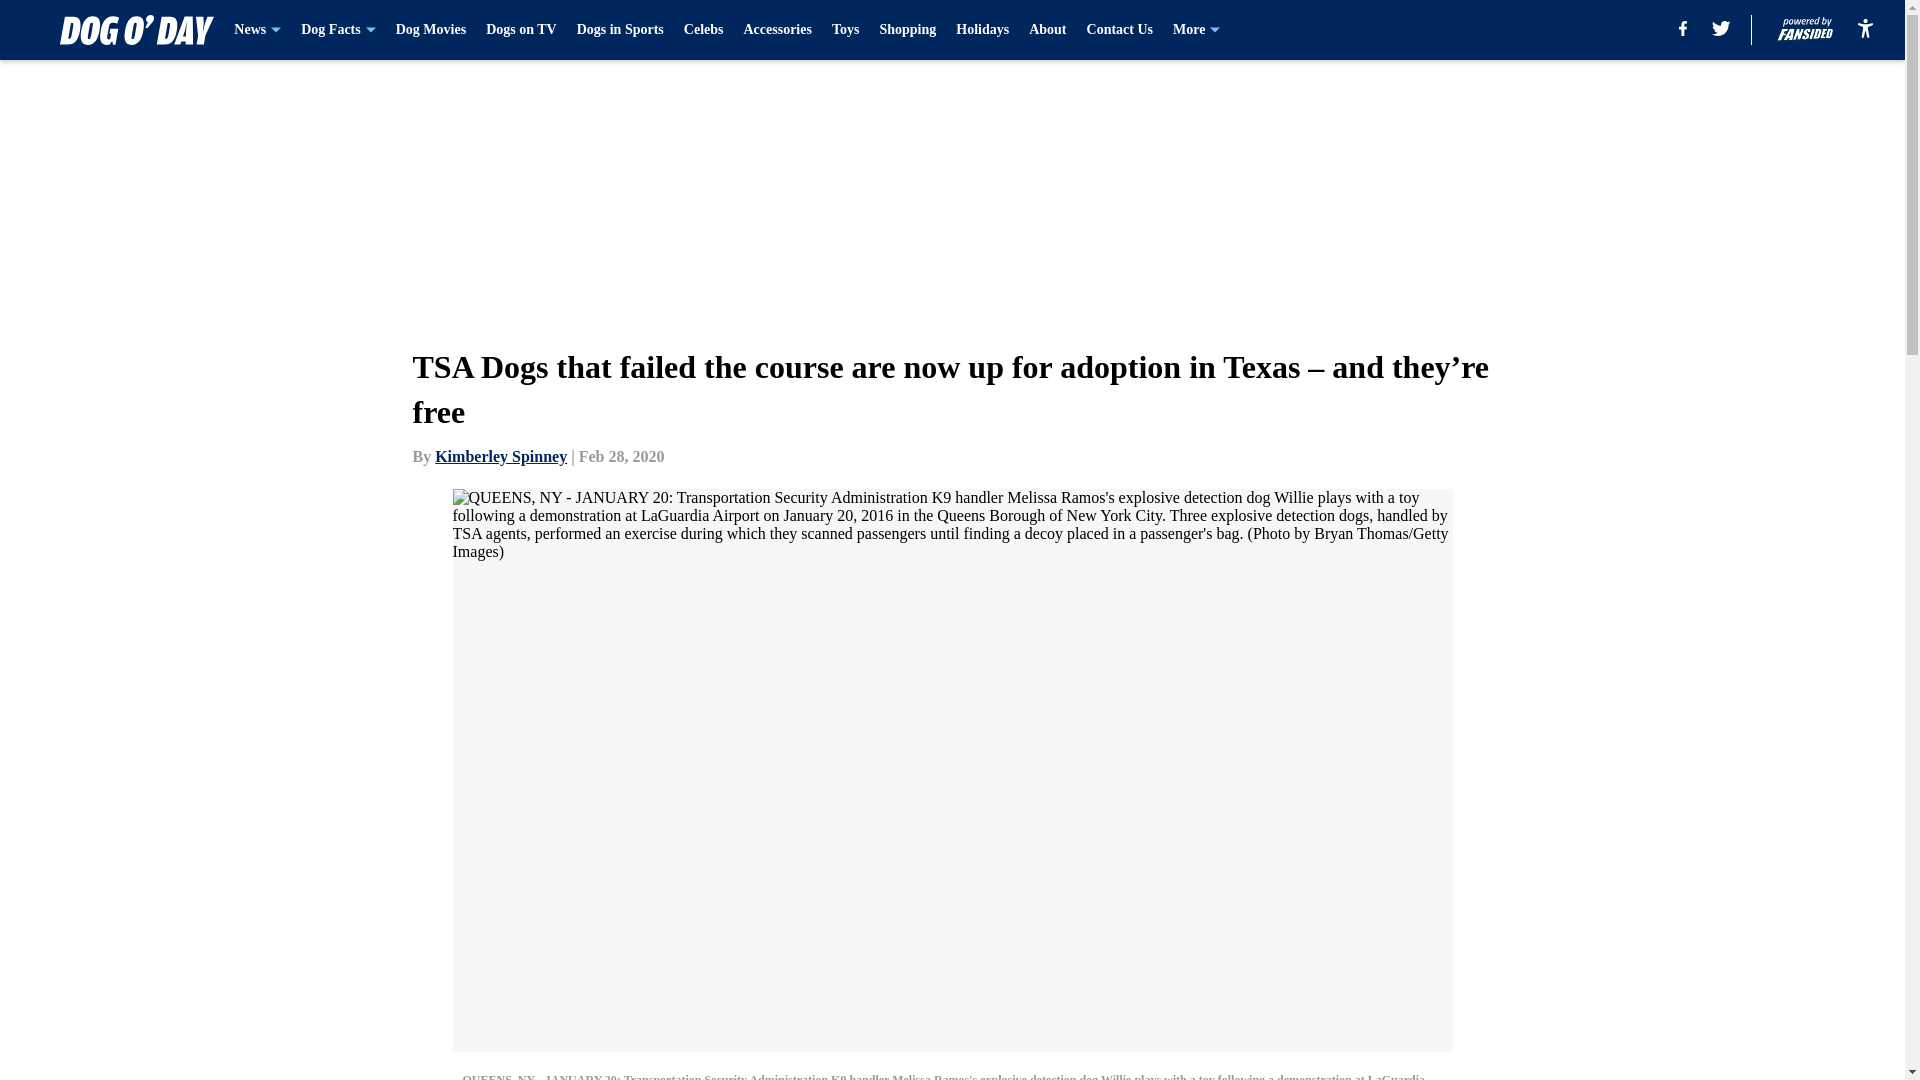 The height and width of the screenshot is (1080, 1920). What do you see at coordinates (703, 30) in the screenshot?
I see `Celebs` at bounding box center [703, 30].